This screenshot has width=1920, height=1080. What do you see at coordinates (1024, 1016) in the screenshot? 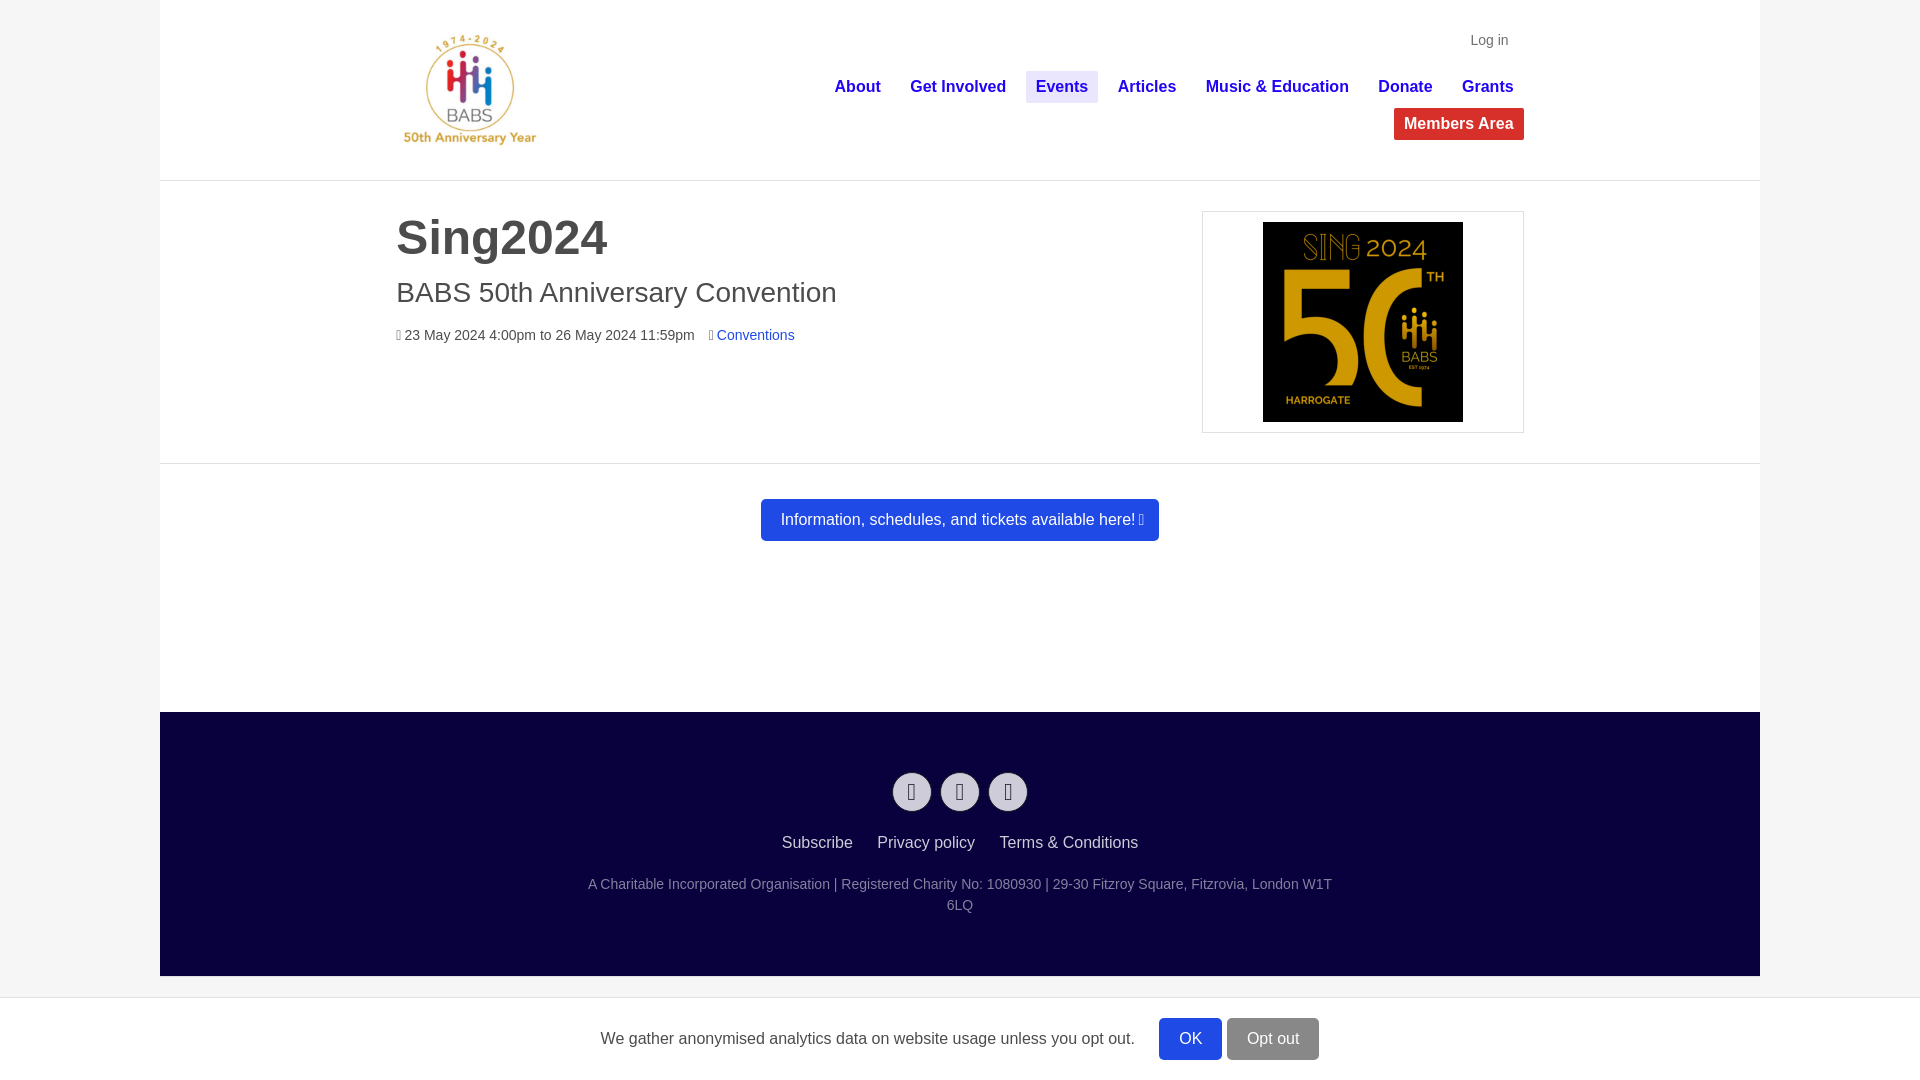
I see `White Fuse` at bounding box center [1024, 1016].